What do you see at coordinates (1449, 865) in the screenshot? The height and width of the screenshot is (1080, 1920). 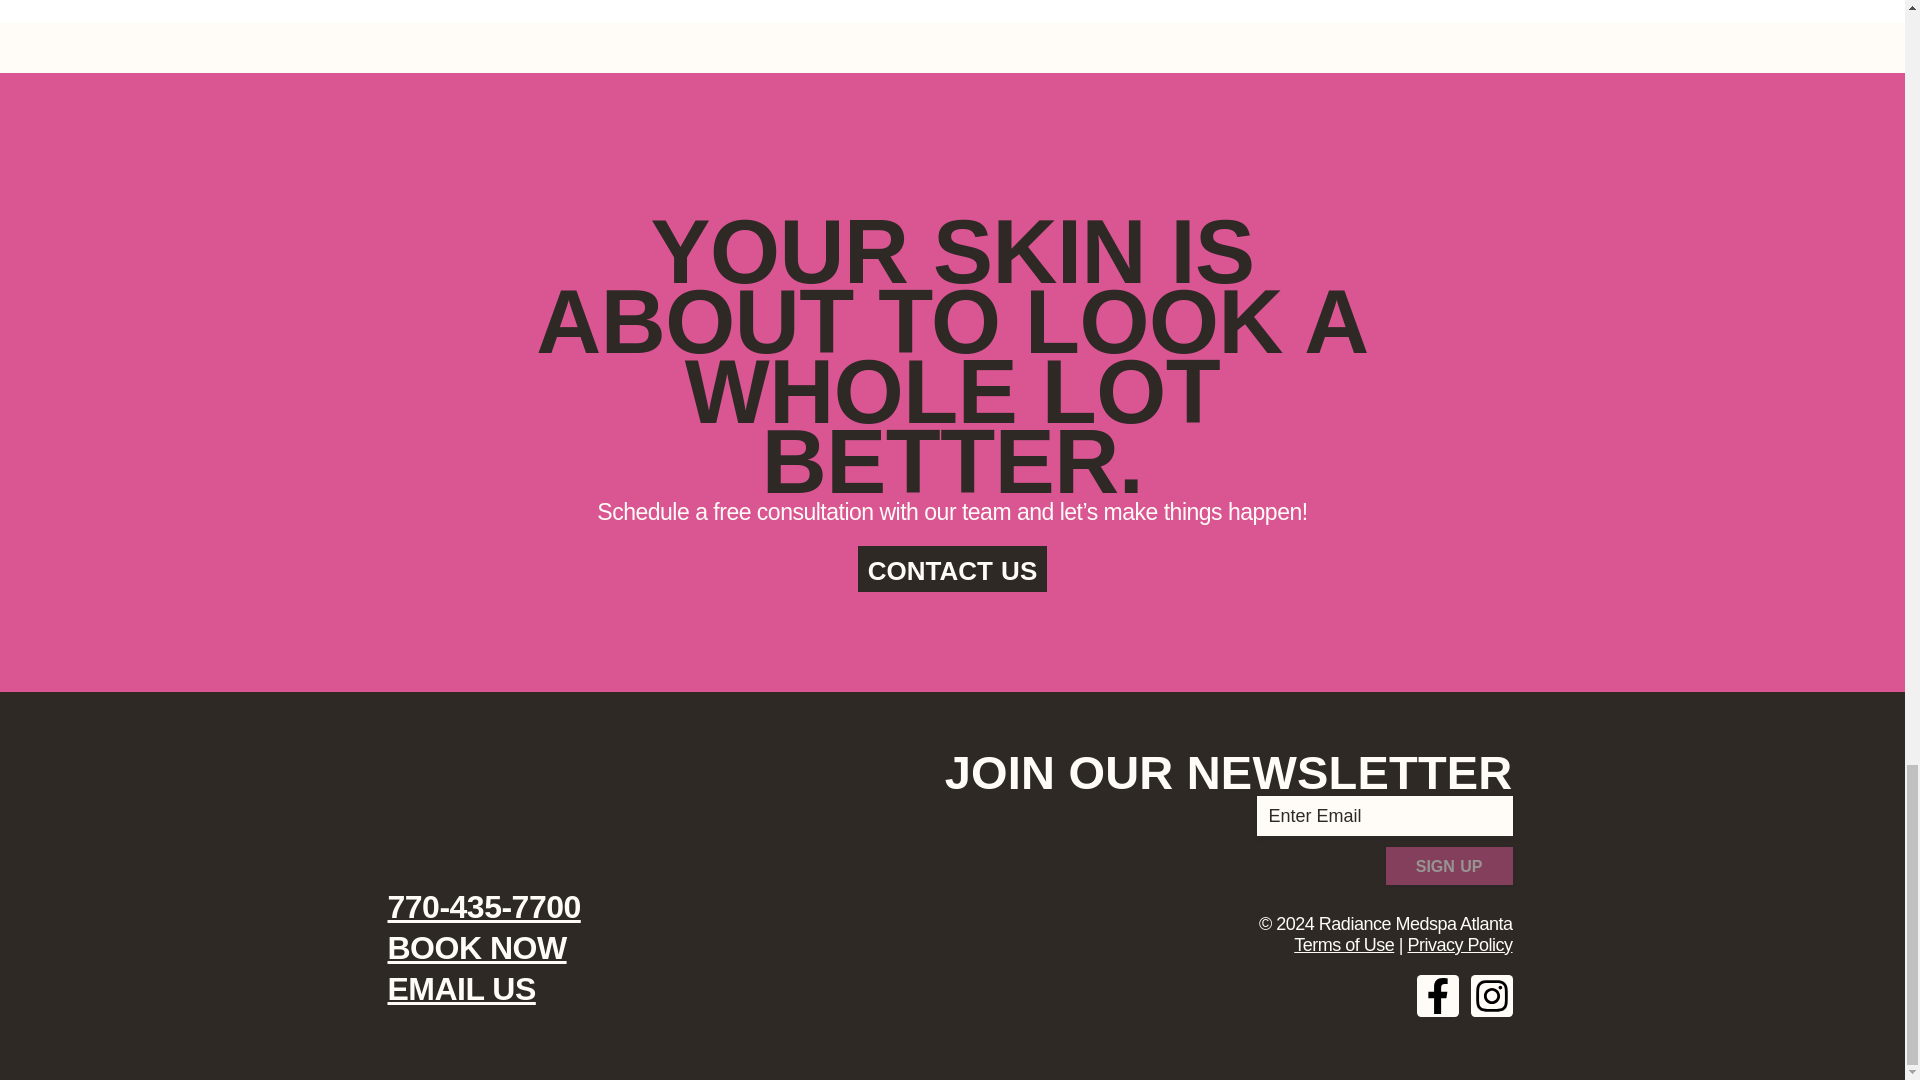 I see `Sign Up` at bounding box center [1449, 865].